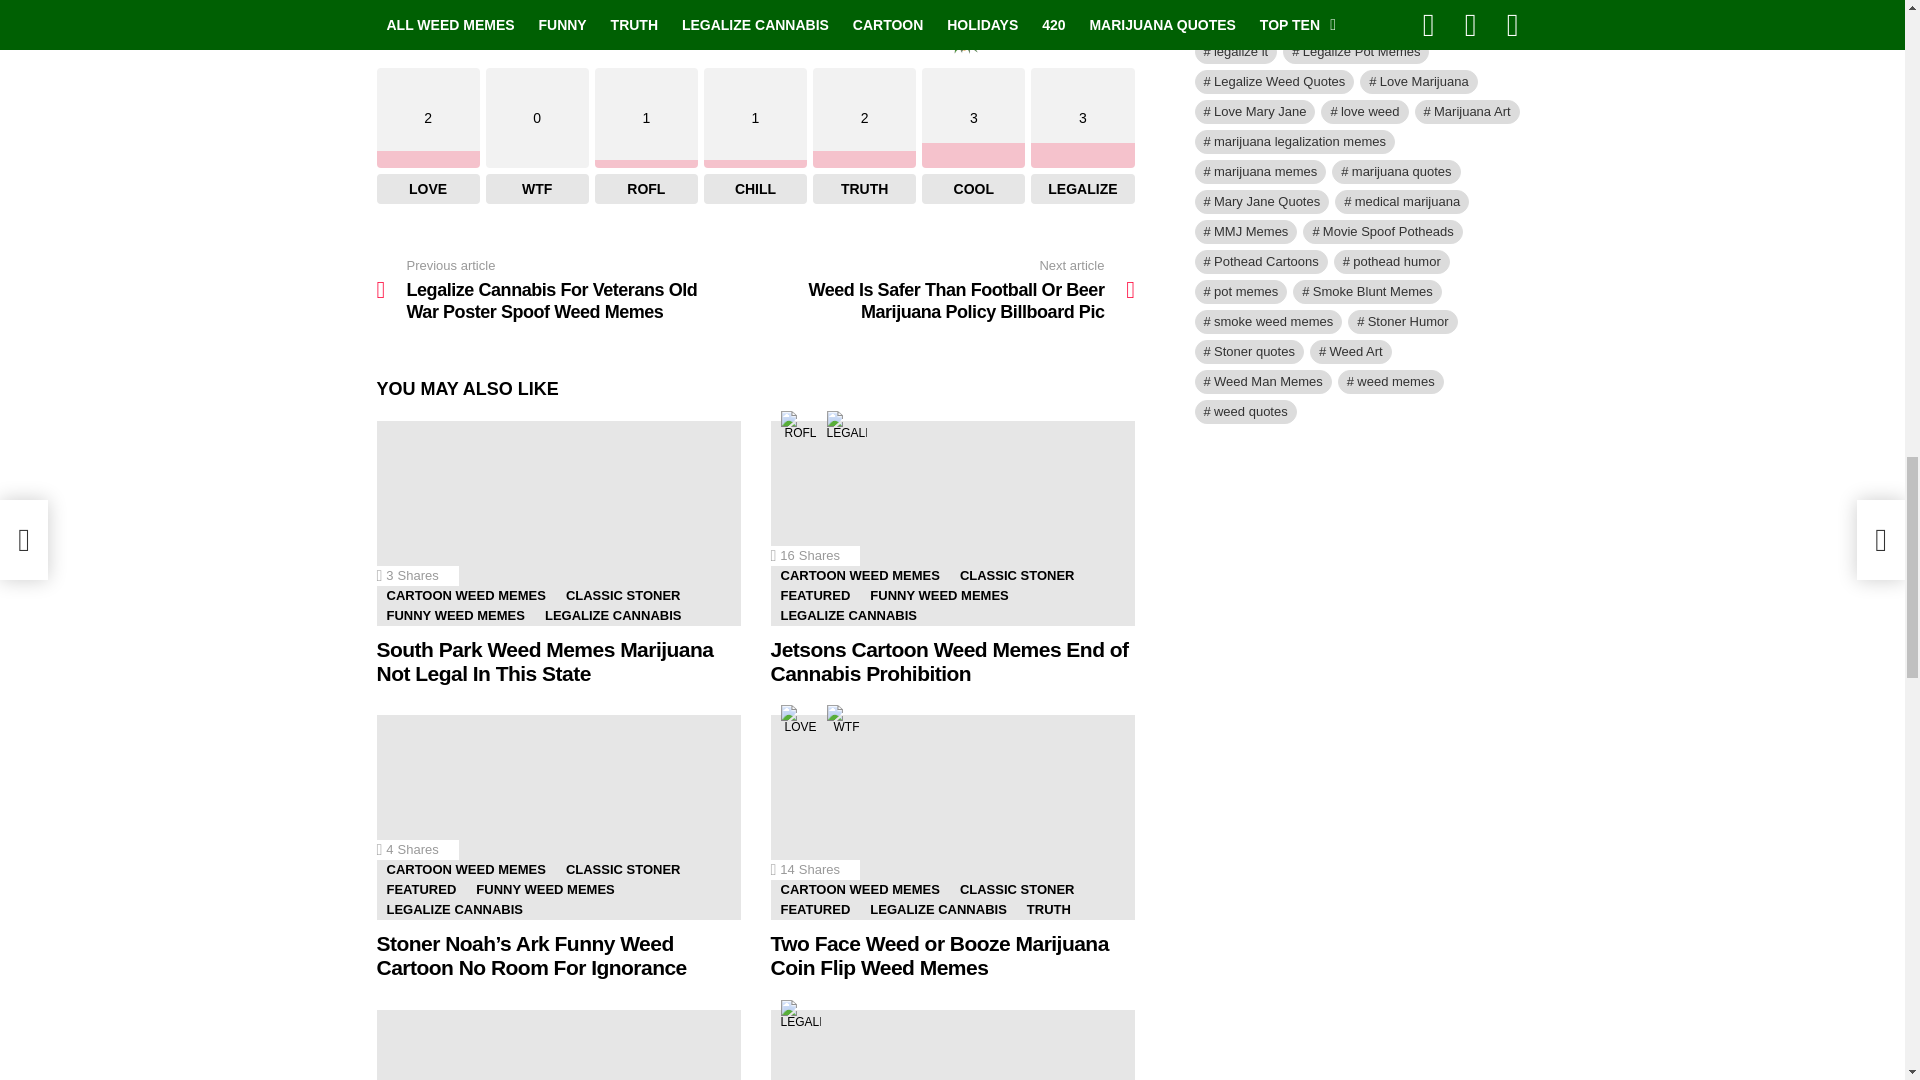  Describe the element at coordinates (952, 524) in the screenshot. I see `Jetsons Cartoon Weed Memes End of Cannabis Prohibition` at that location.